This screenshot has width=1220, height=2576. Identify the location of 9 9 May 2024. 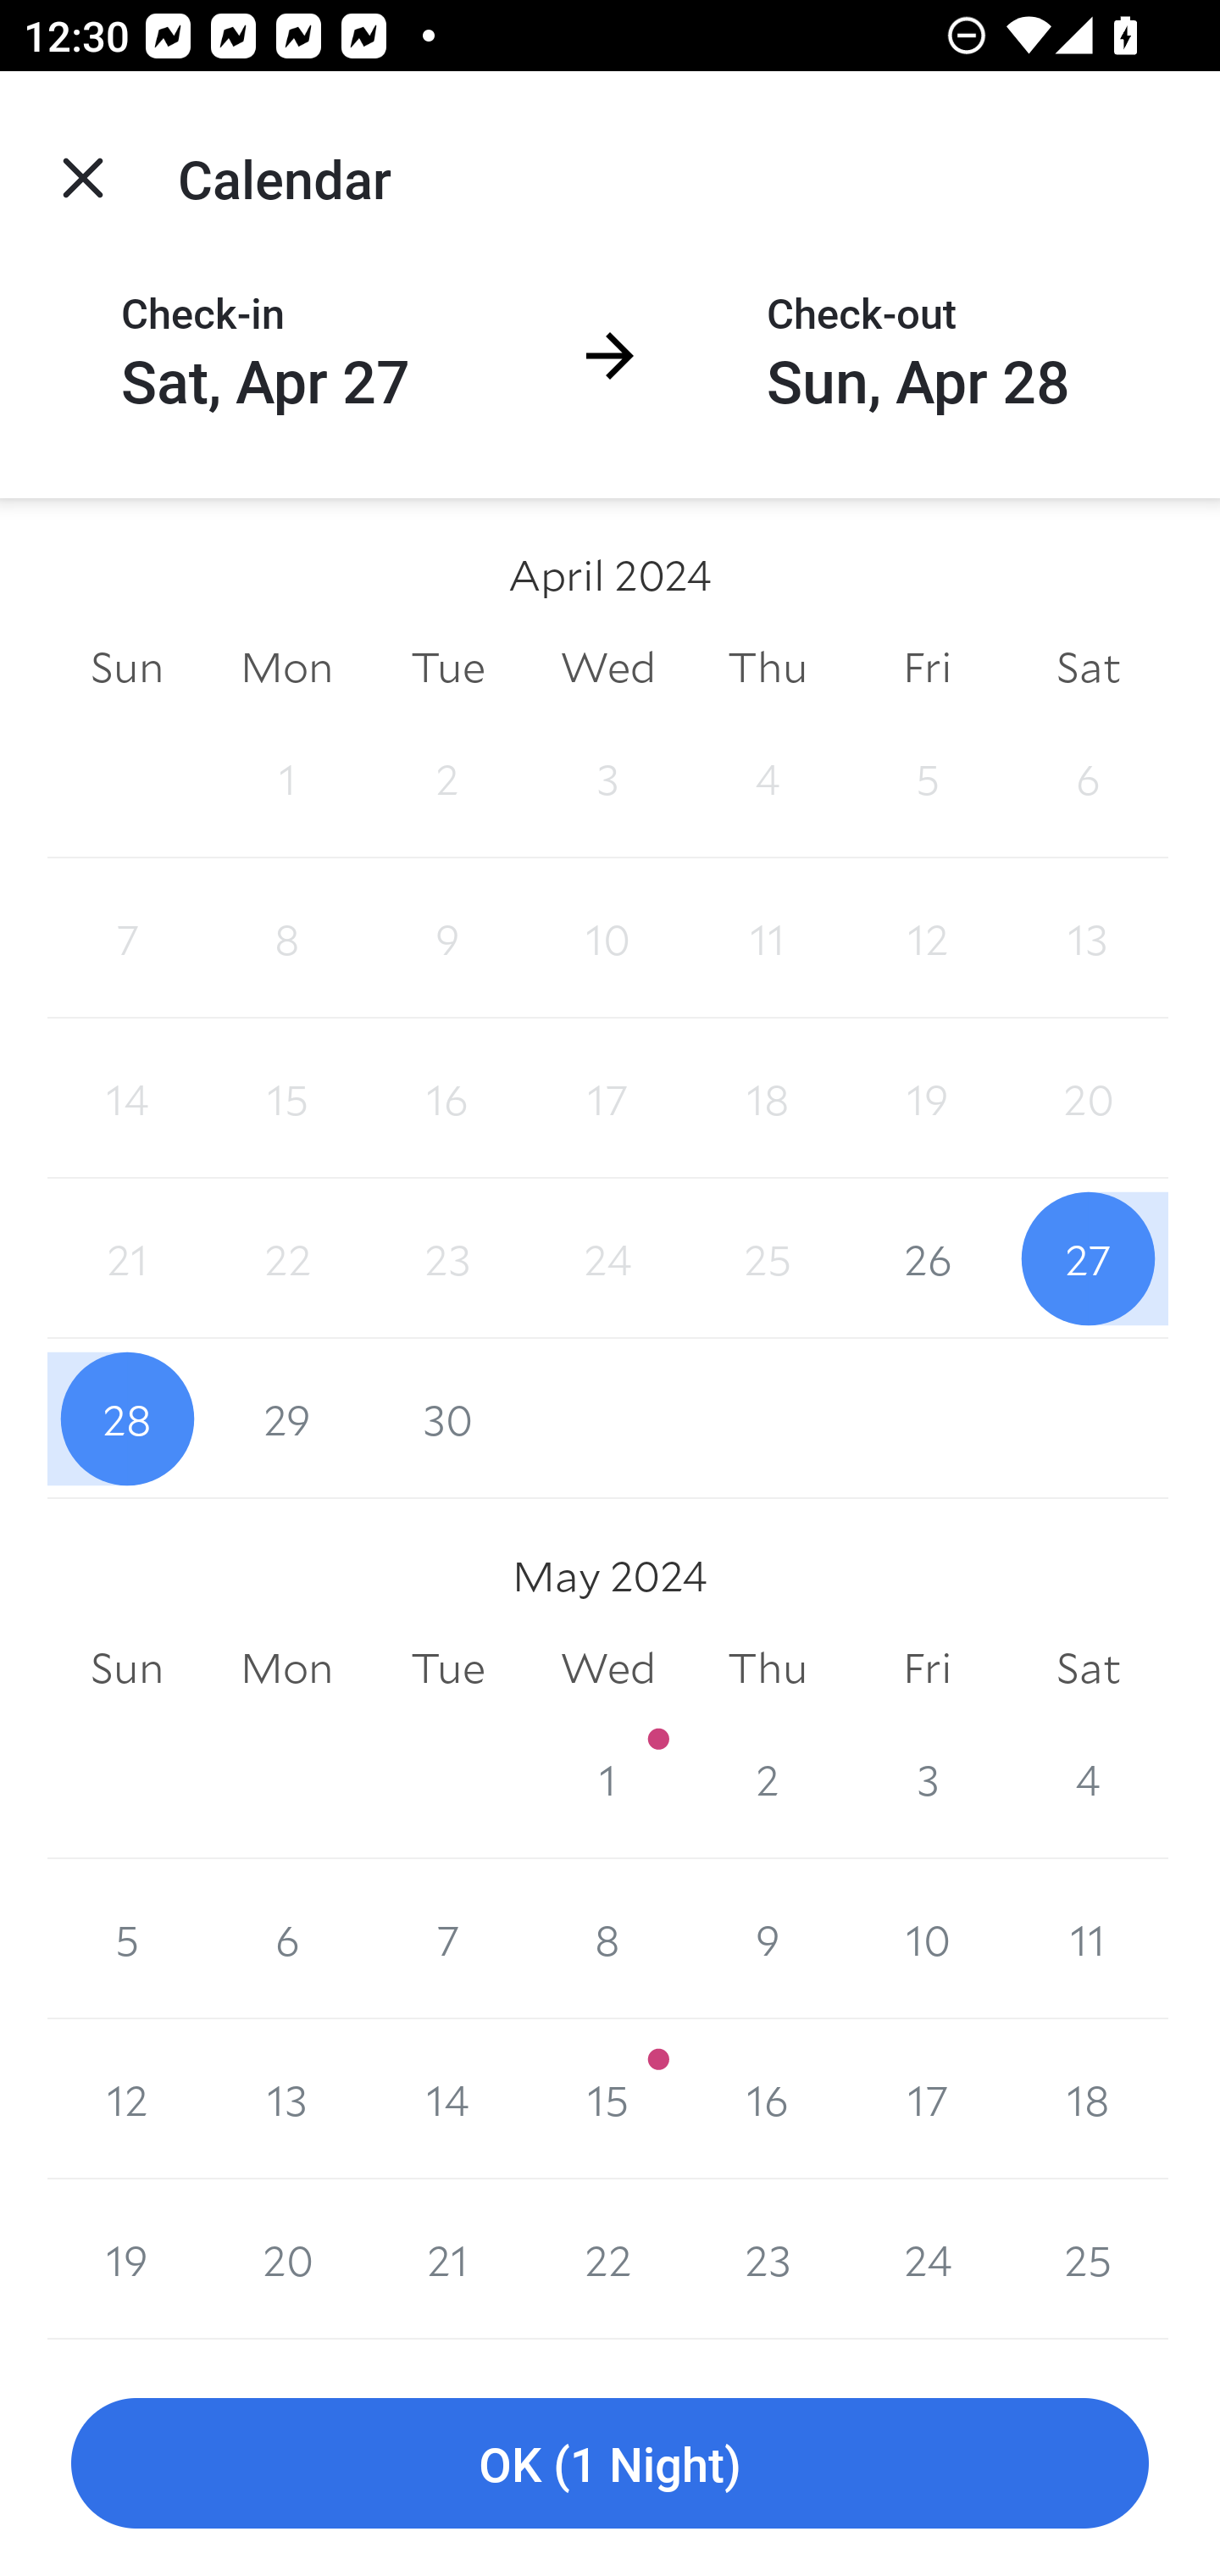
(768, 1939).